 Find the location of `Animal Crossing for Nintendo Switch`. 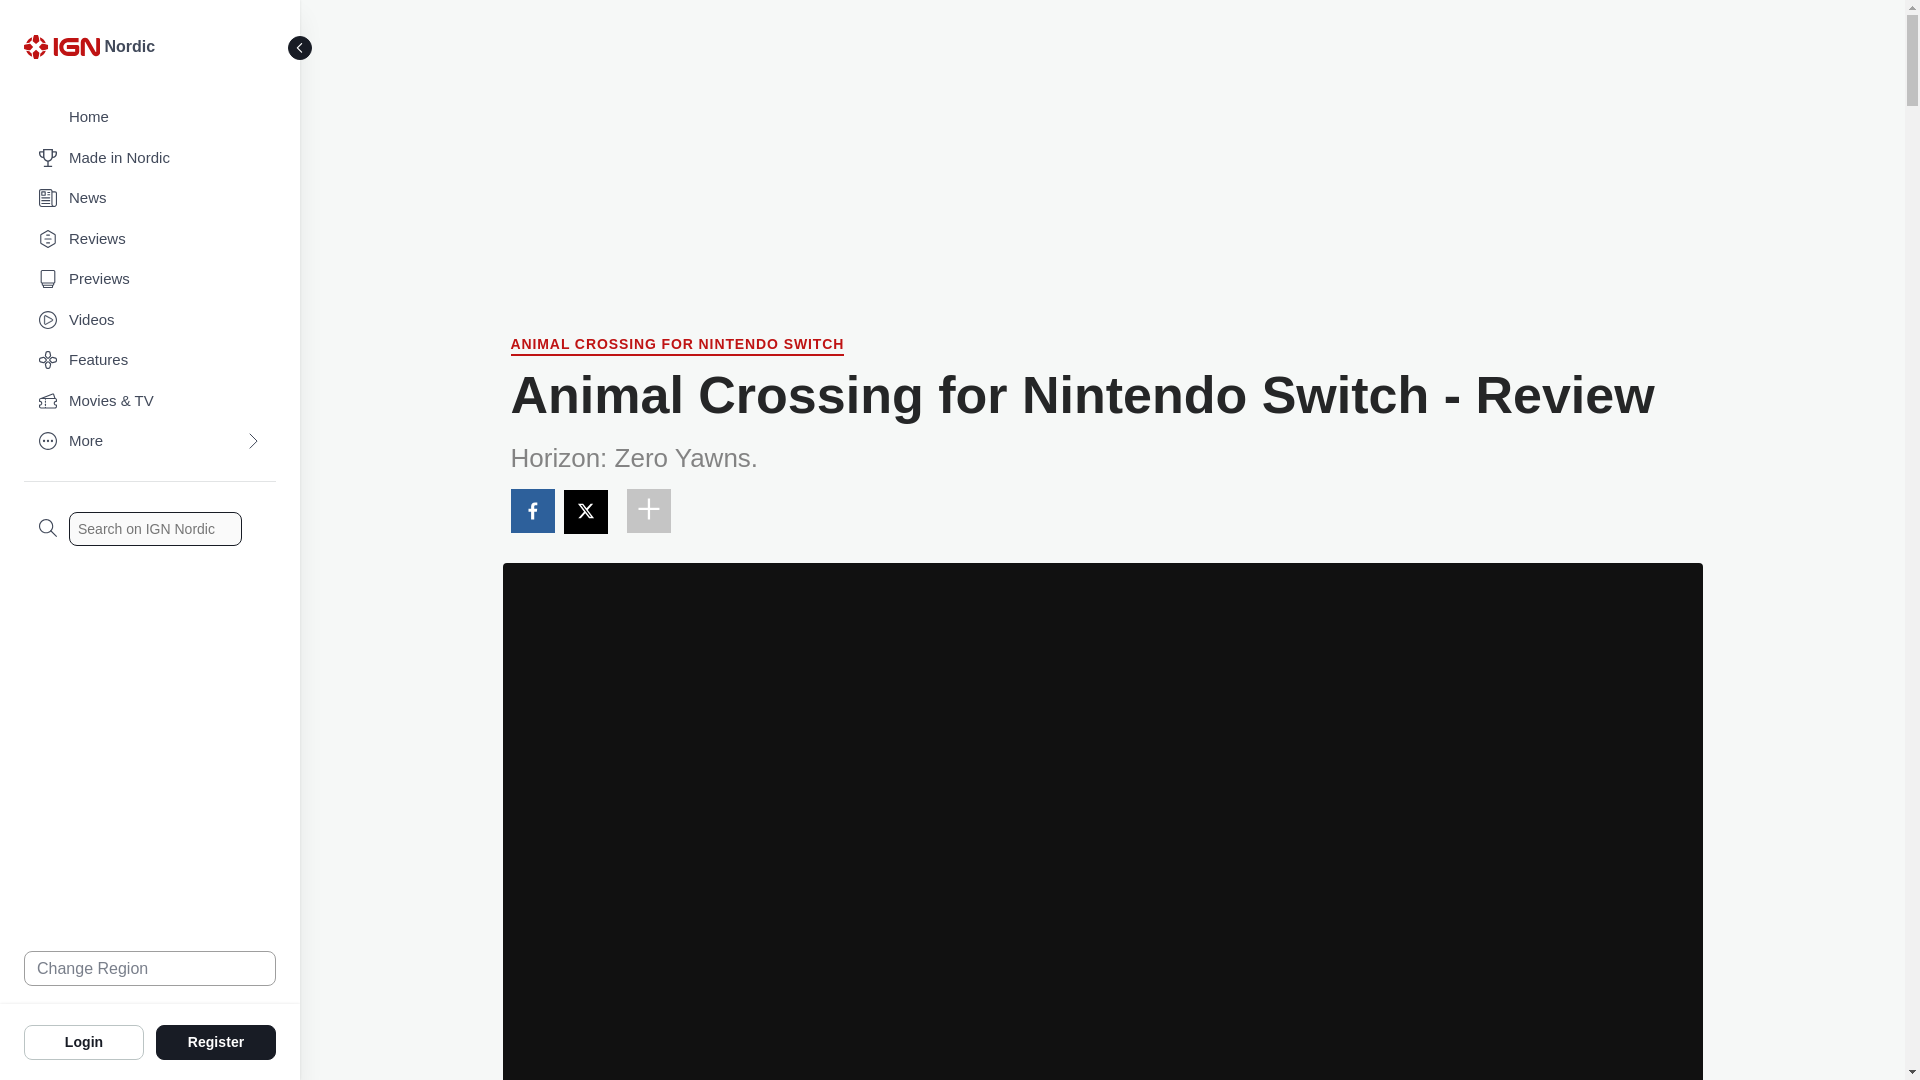

Animal Crossing for Nintendo Switch is located at coordinates (677, 346).